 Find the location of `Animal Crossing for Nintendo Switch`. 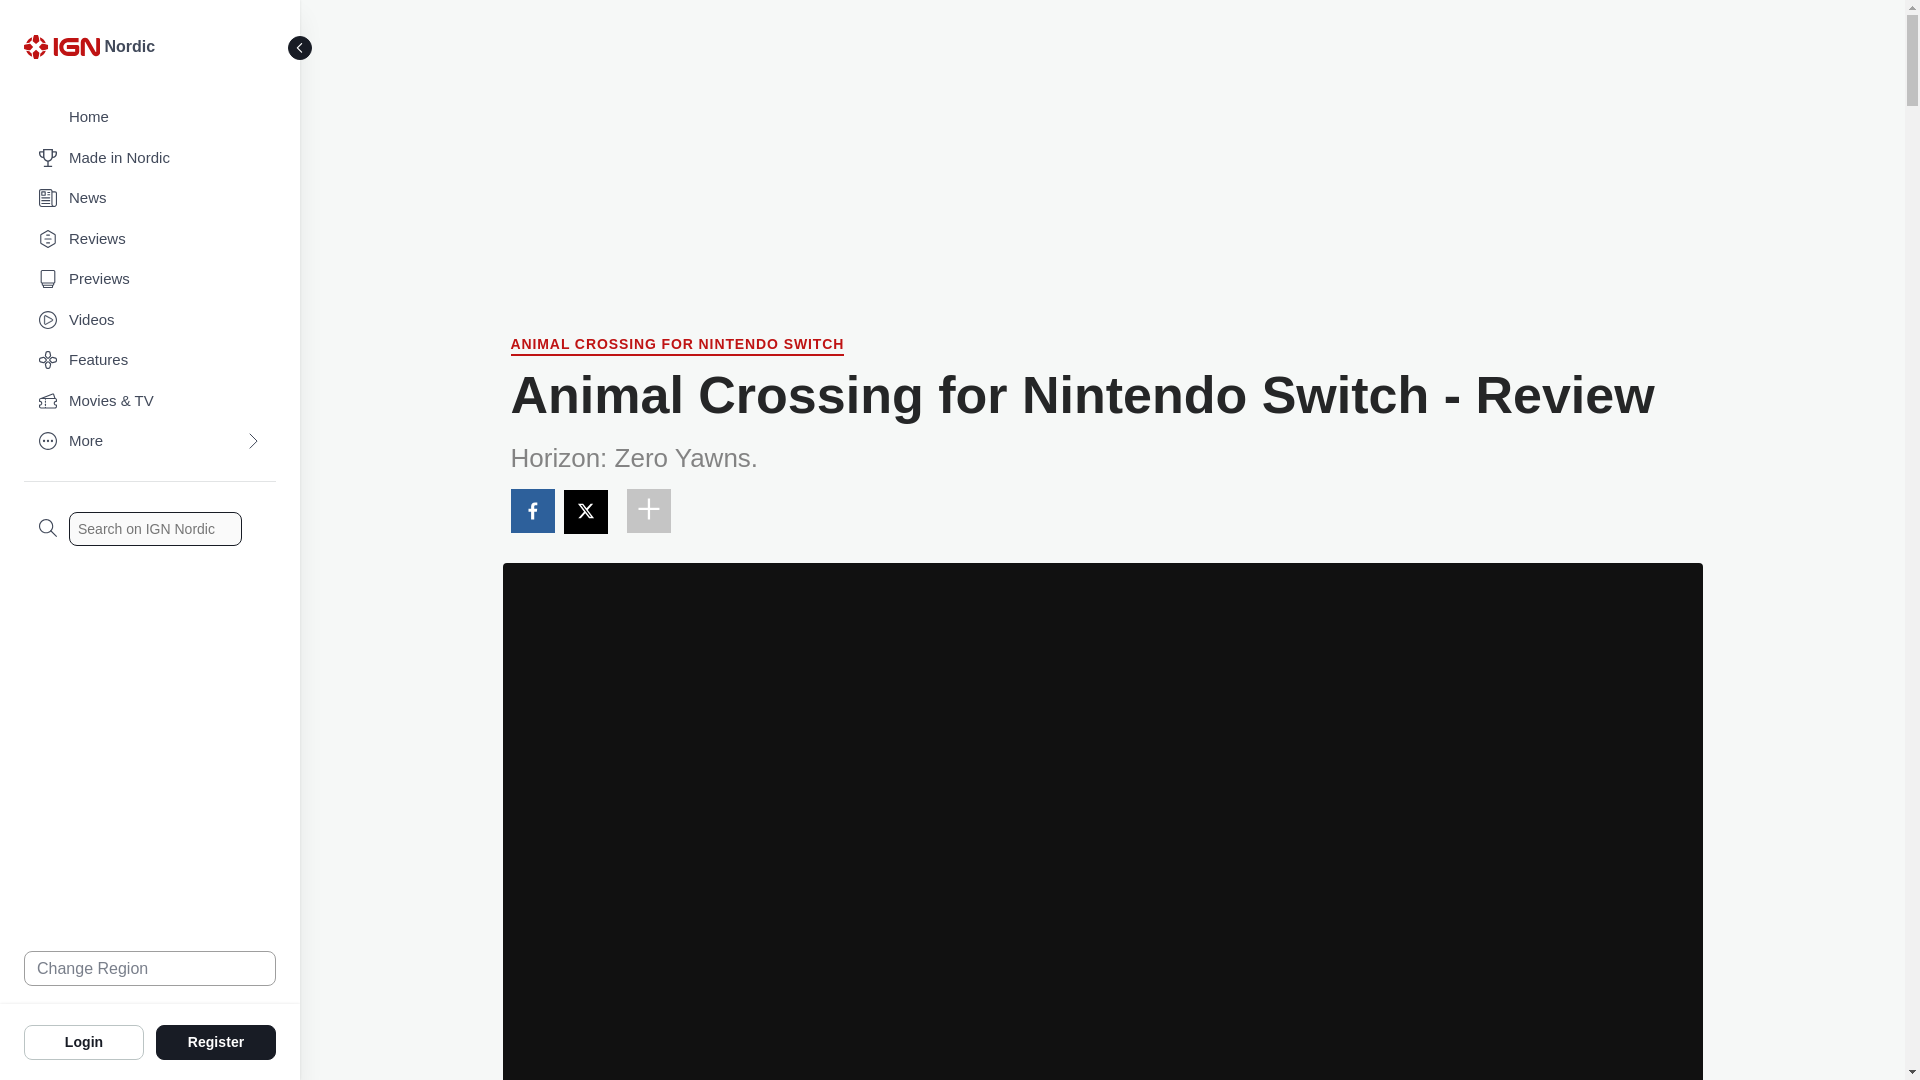

Animal Crossing for Nintendo Switch is located at coordinates (677, 346).